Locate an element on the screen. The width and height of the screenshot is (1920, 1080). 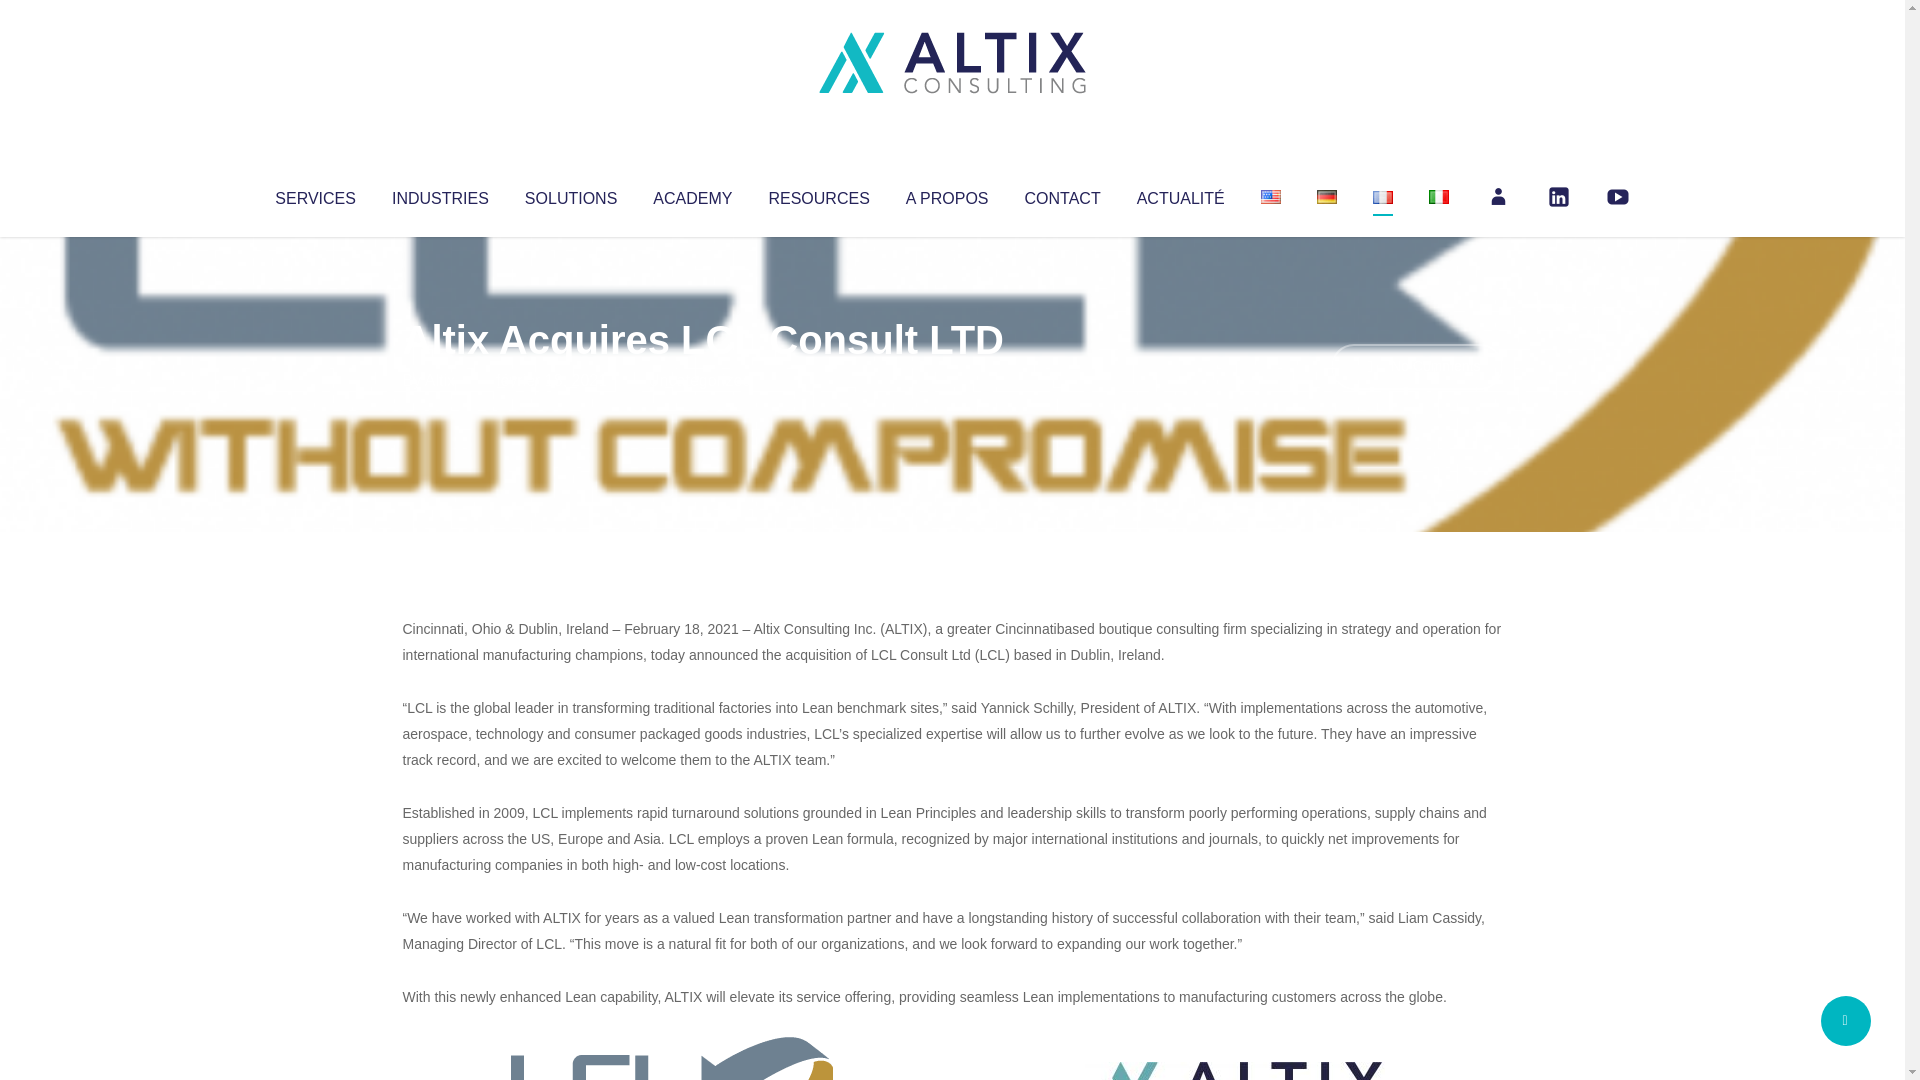
Altix is located at coordinates (440, 380).